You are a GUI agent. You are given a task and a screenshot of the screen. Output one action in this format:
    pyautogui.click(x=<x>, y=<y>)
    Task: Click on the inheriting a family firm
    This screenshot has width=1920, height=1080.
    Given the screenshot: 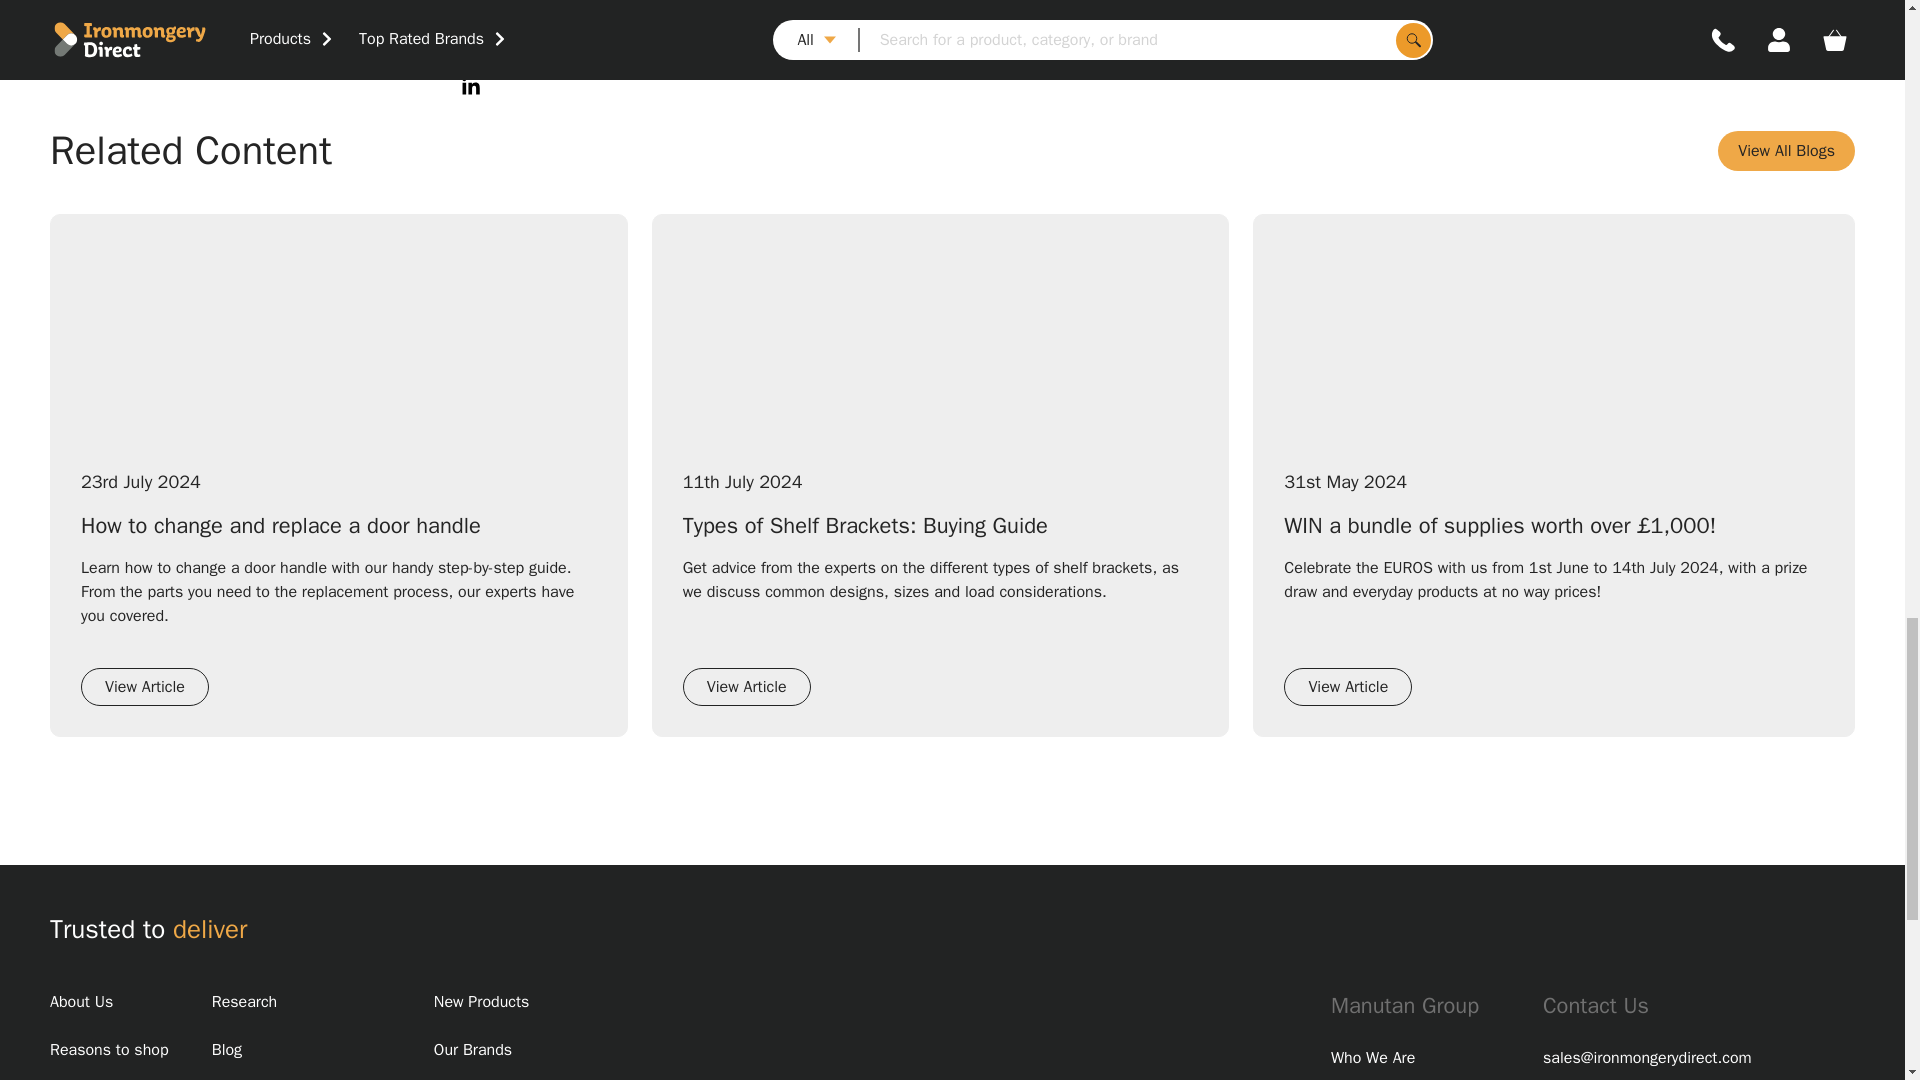 What is the action you would take?
    pyautogui.click(x=1194, y=26)
    